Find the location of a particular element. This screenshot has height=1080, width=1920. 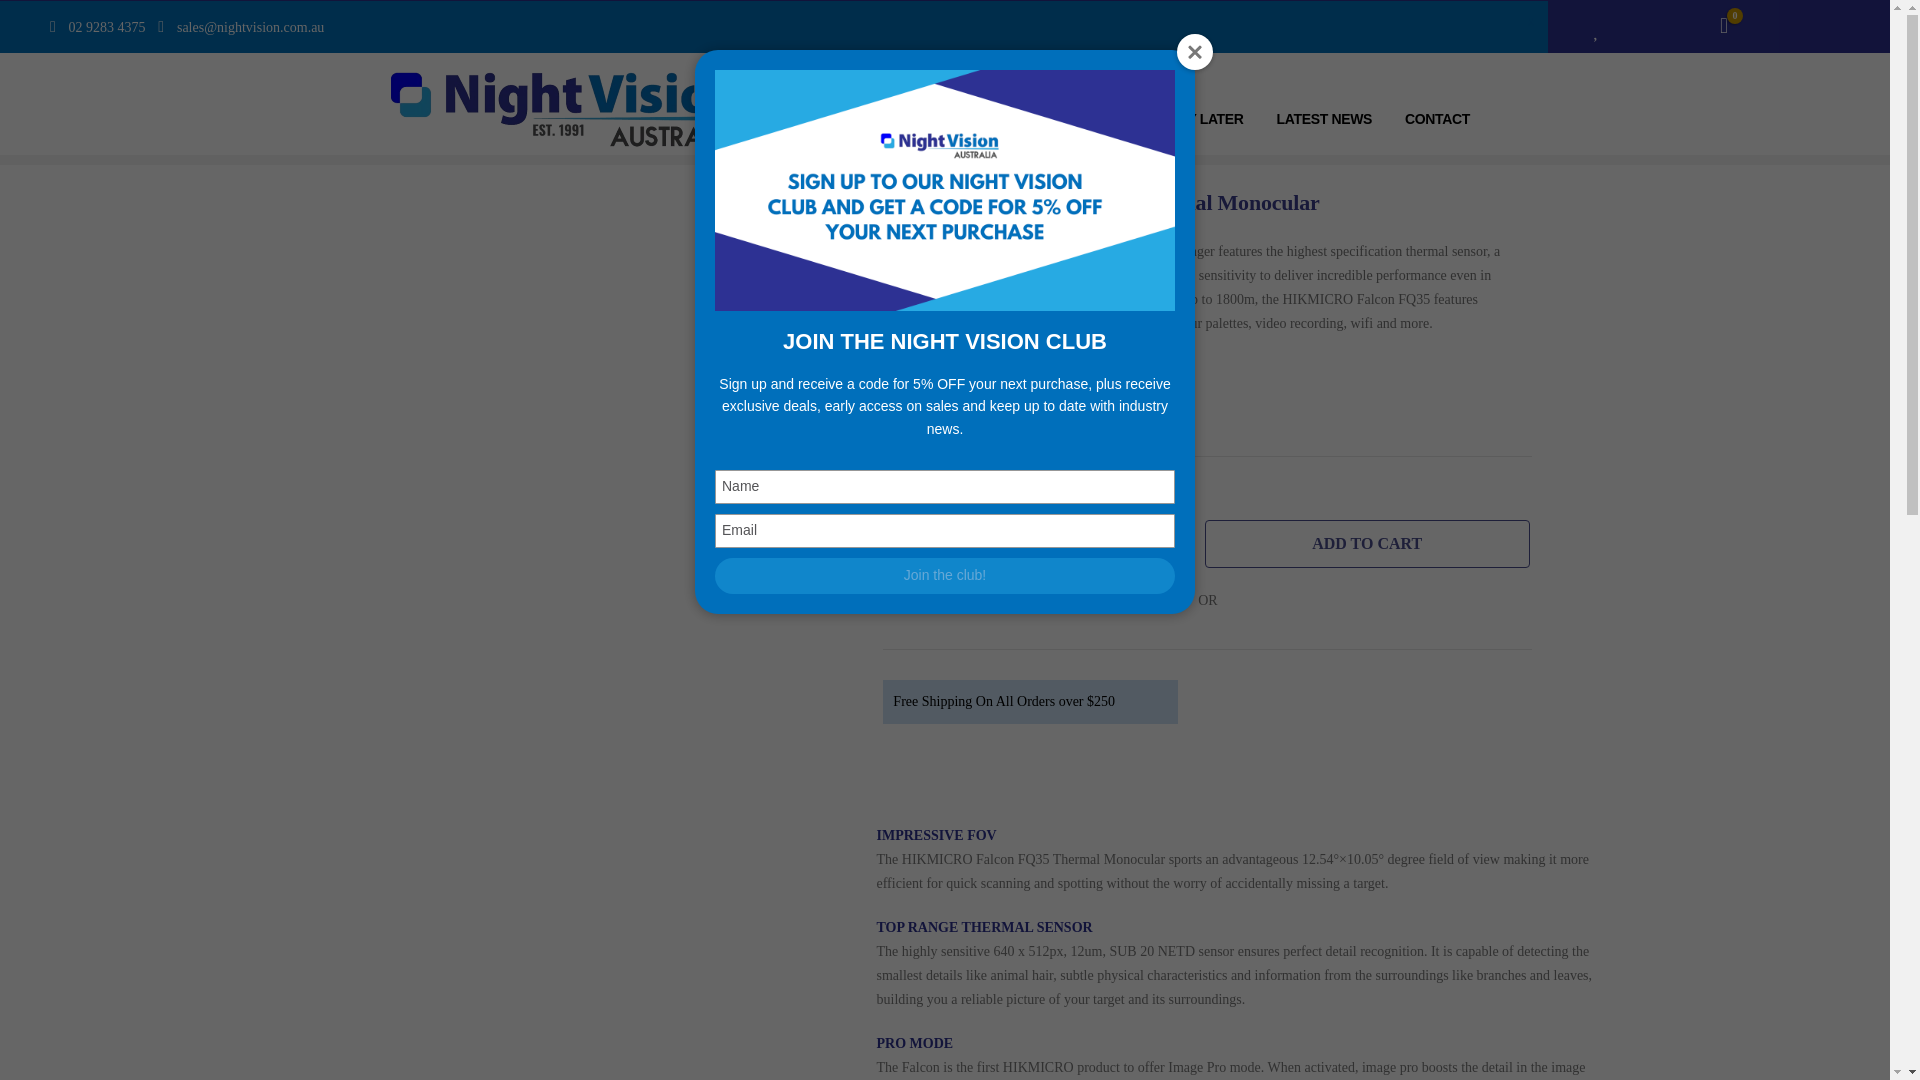

02 9283 4375 is located at coordinates (107, 31).